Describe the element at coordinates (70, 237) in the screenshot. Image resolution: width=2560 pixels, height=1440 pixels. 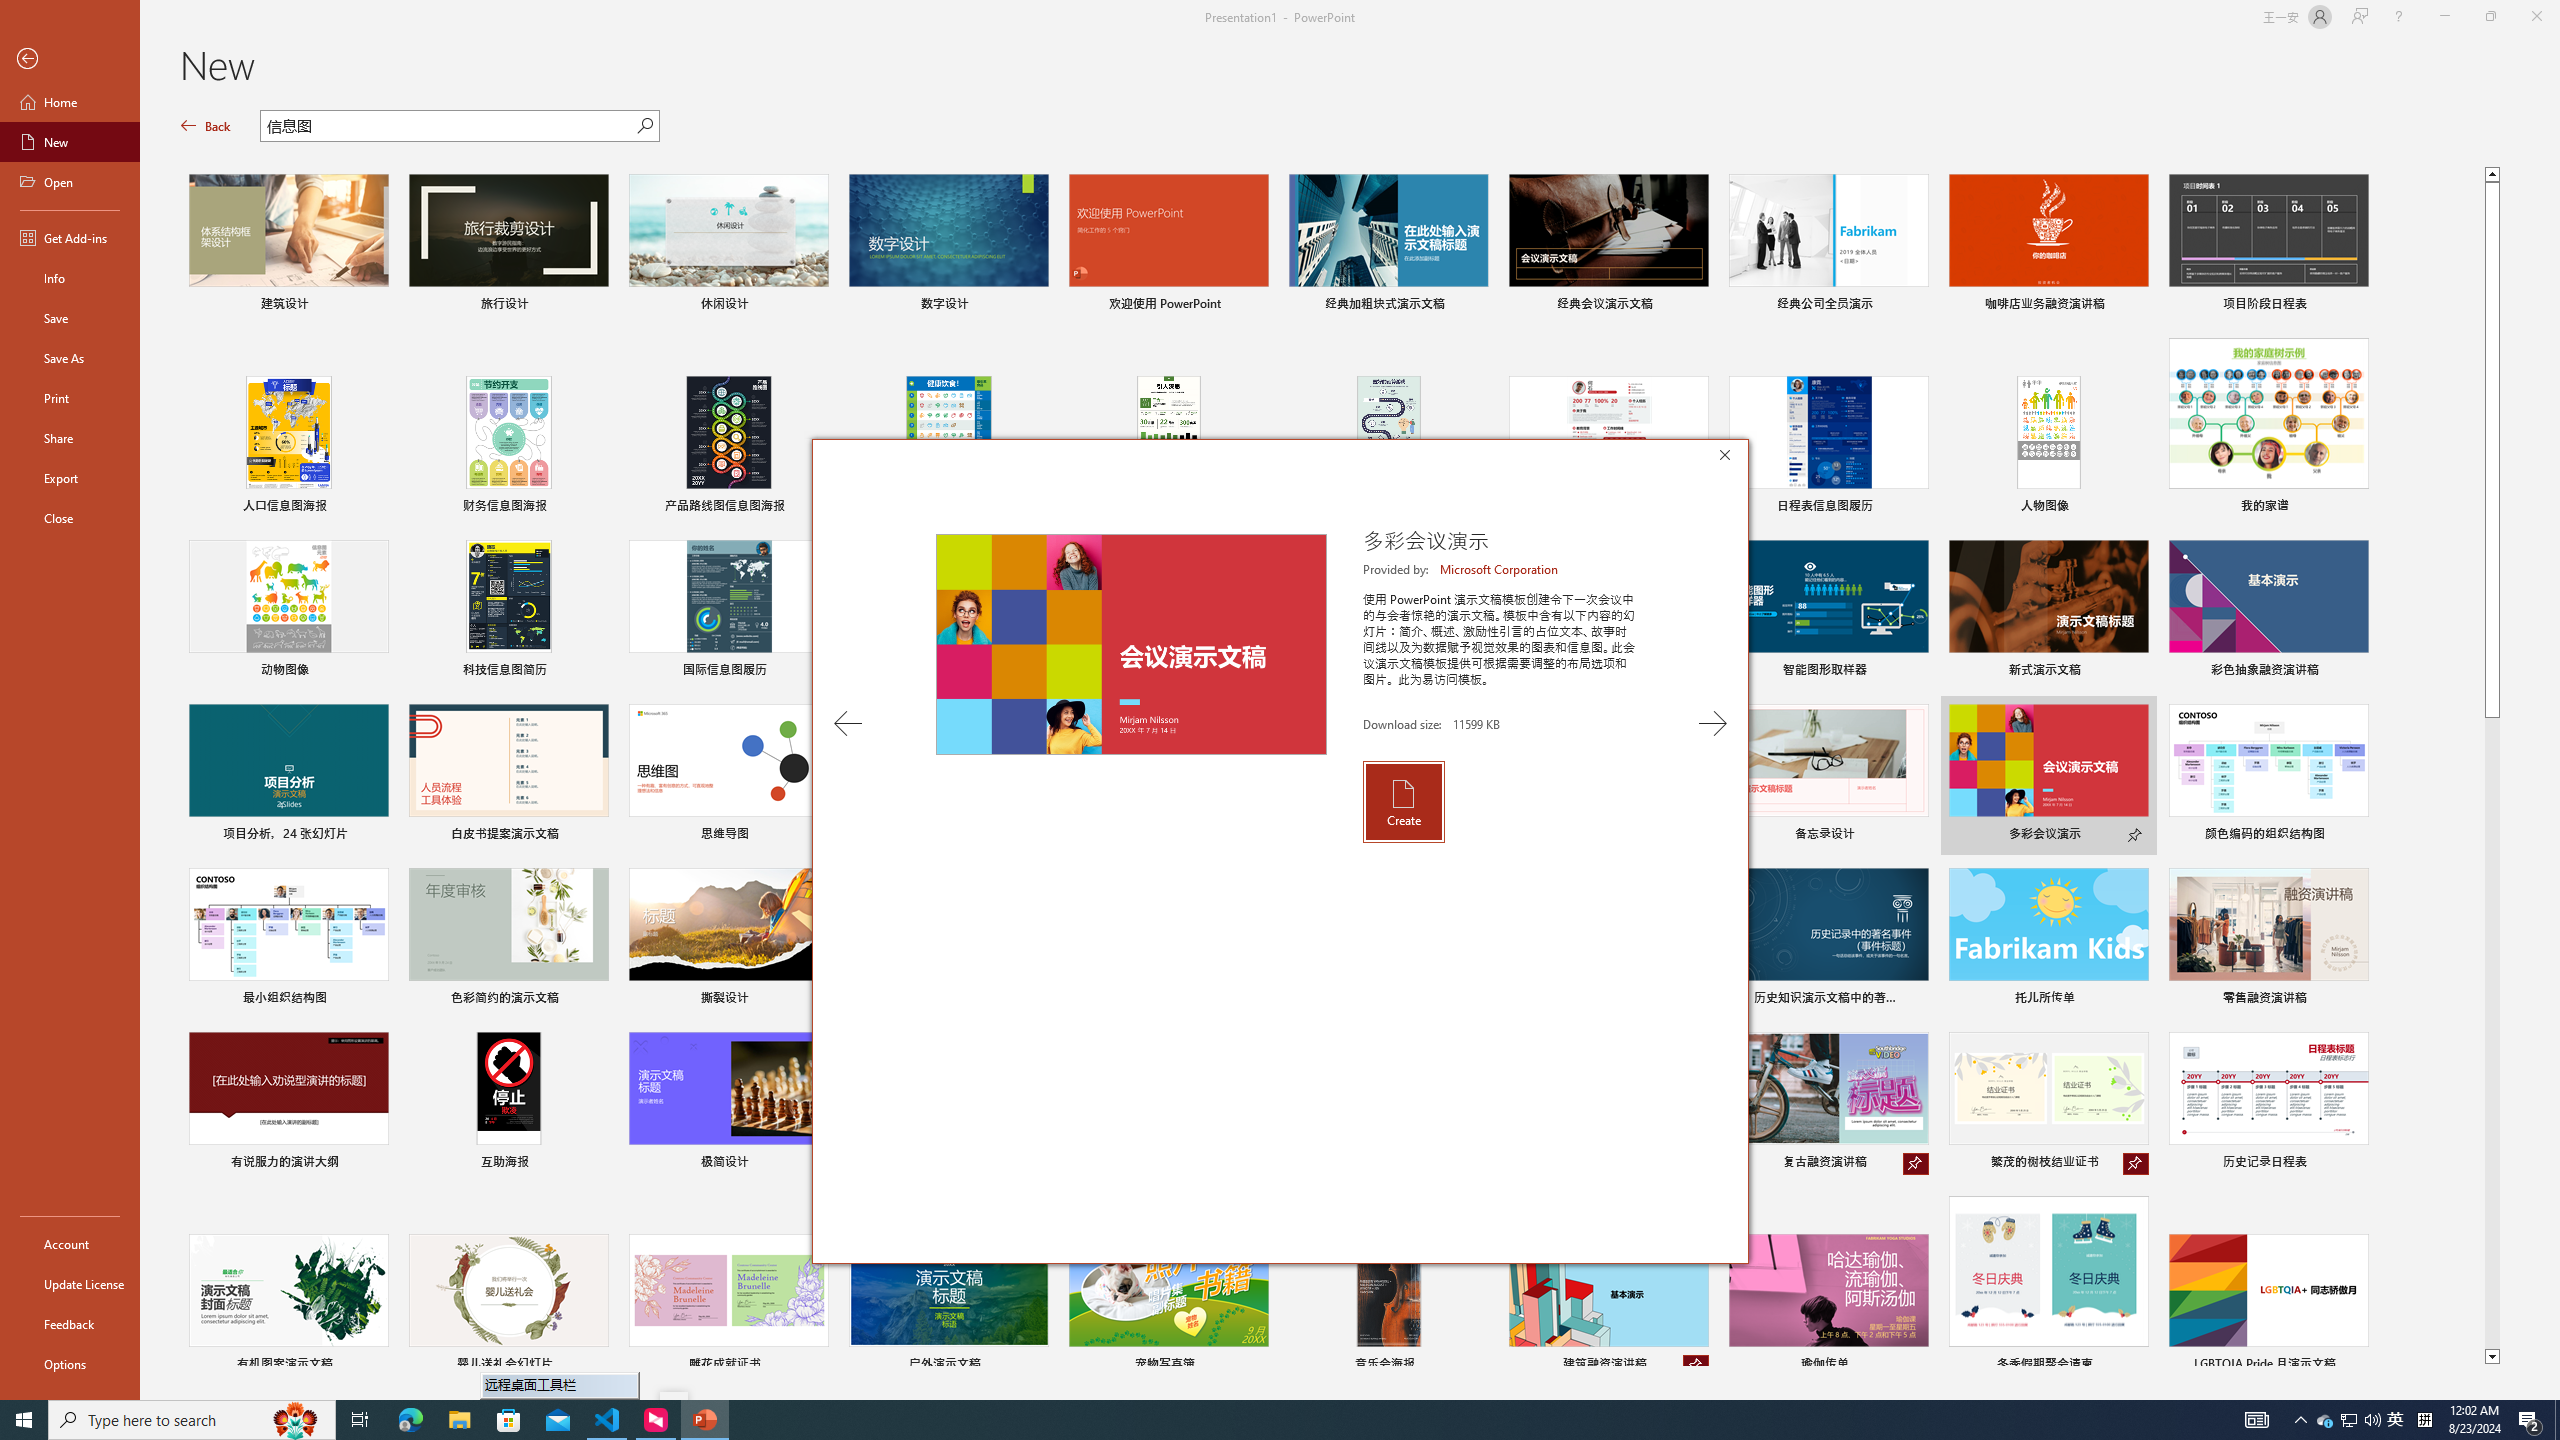
I see `Get Add-ins` at that location.